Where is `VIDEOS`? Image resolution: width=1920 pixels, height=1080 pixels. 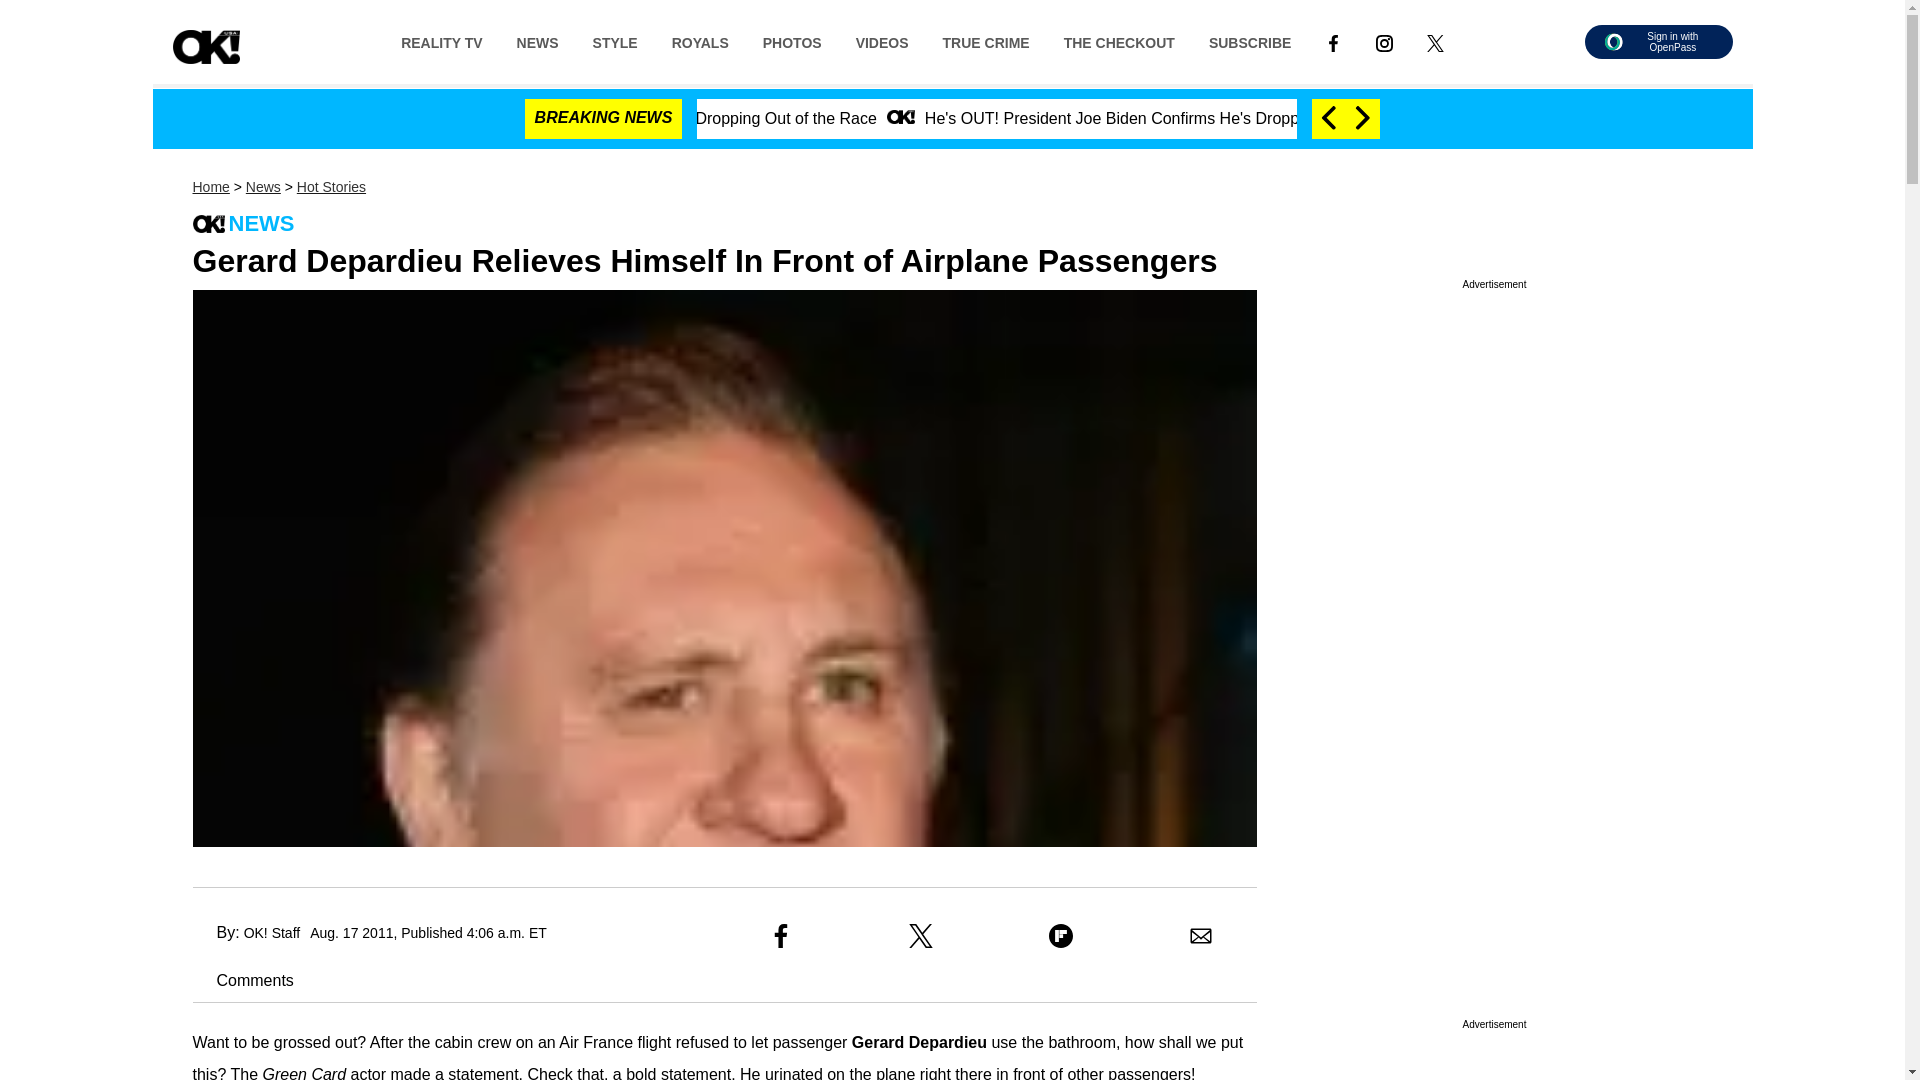 VIDEOS is located at coordinates (882, 41).